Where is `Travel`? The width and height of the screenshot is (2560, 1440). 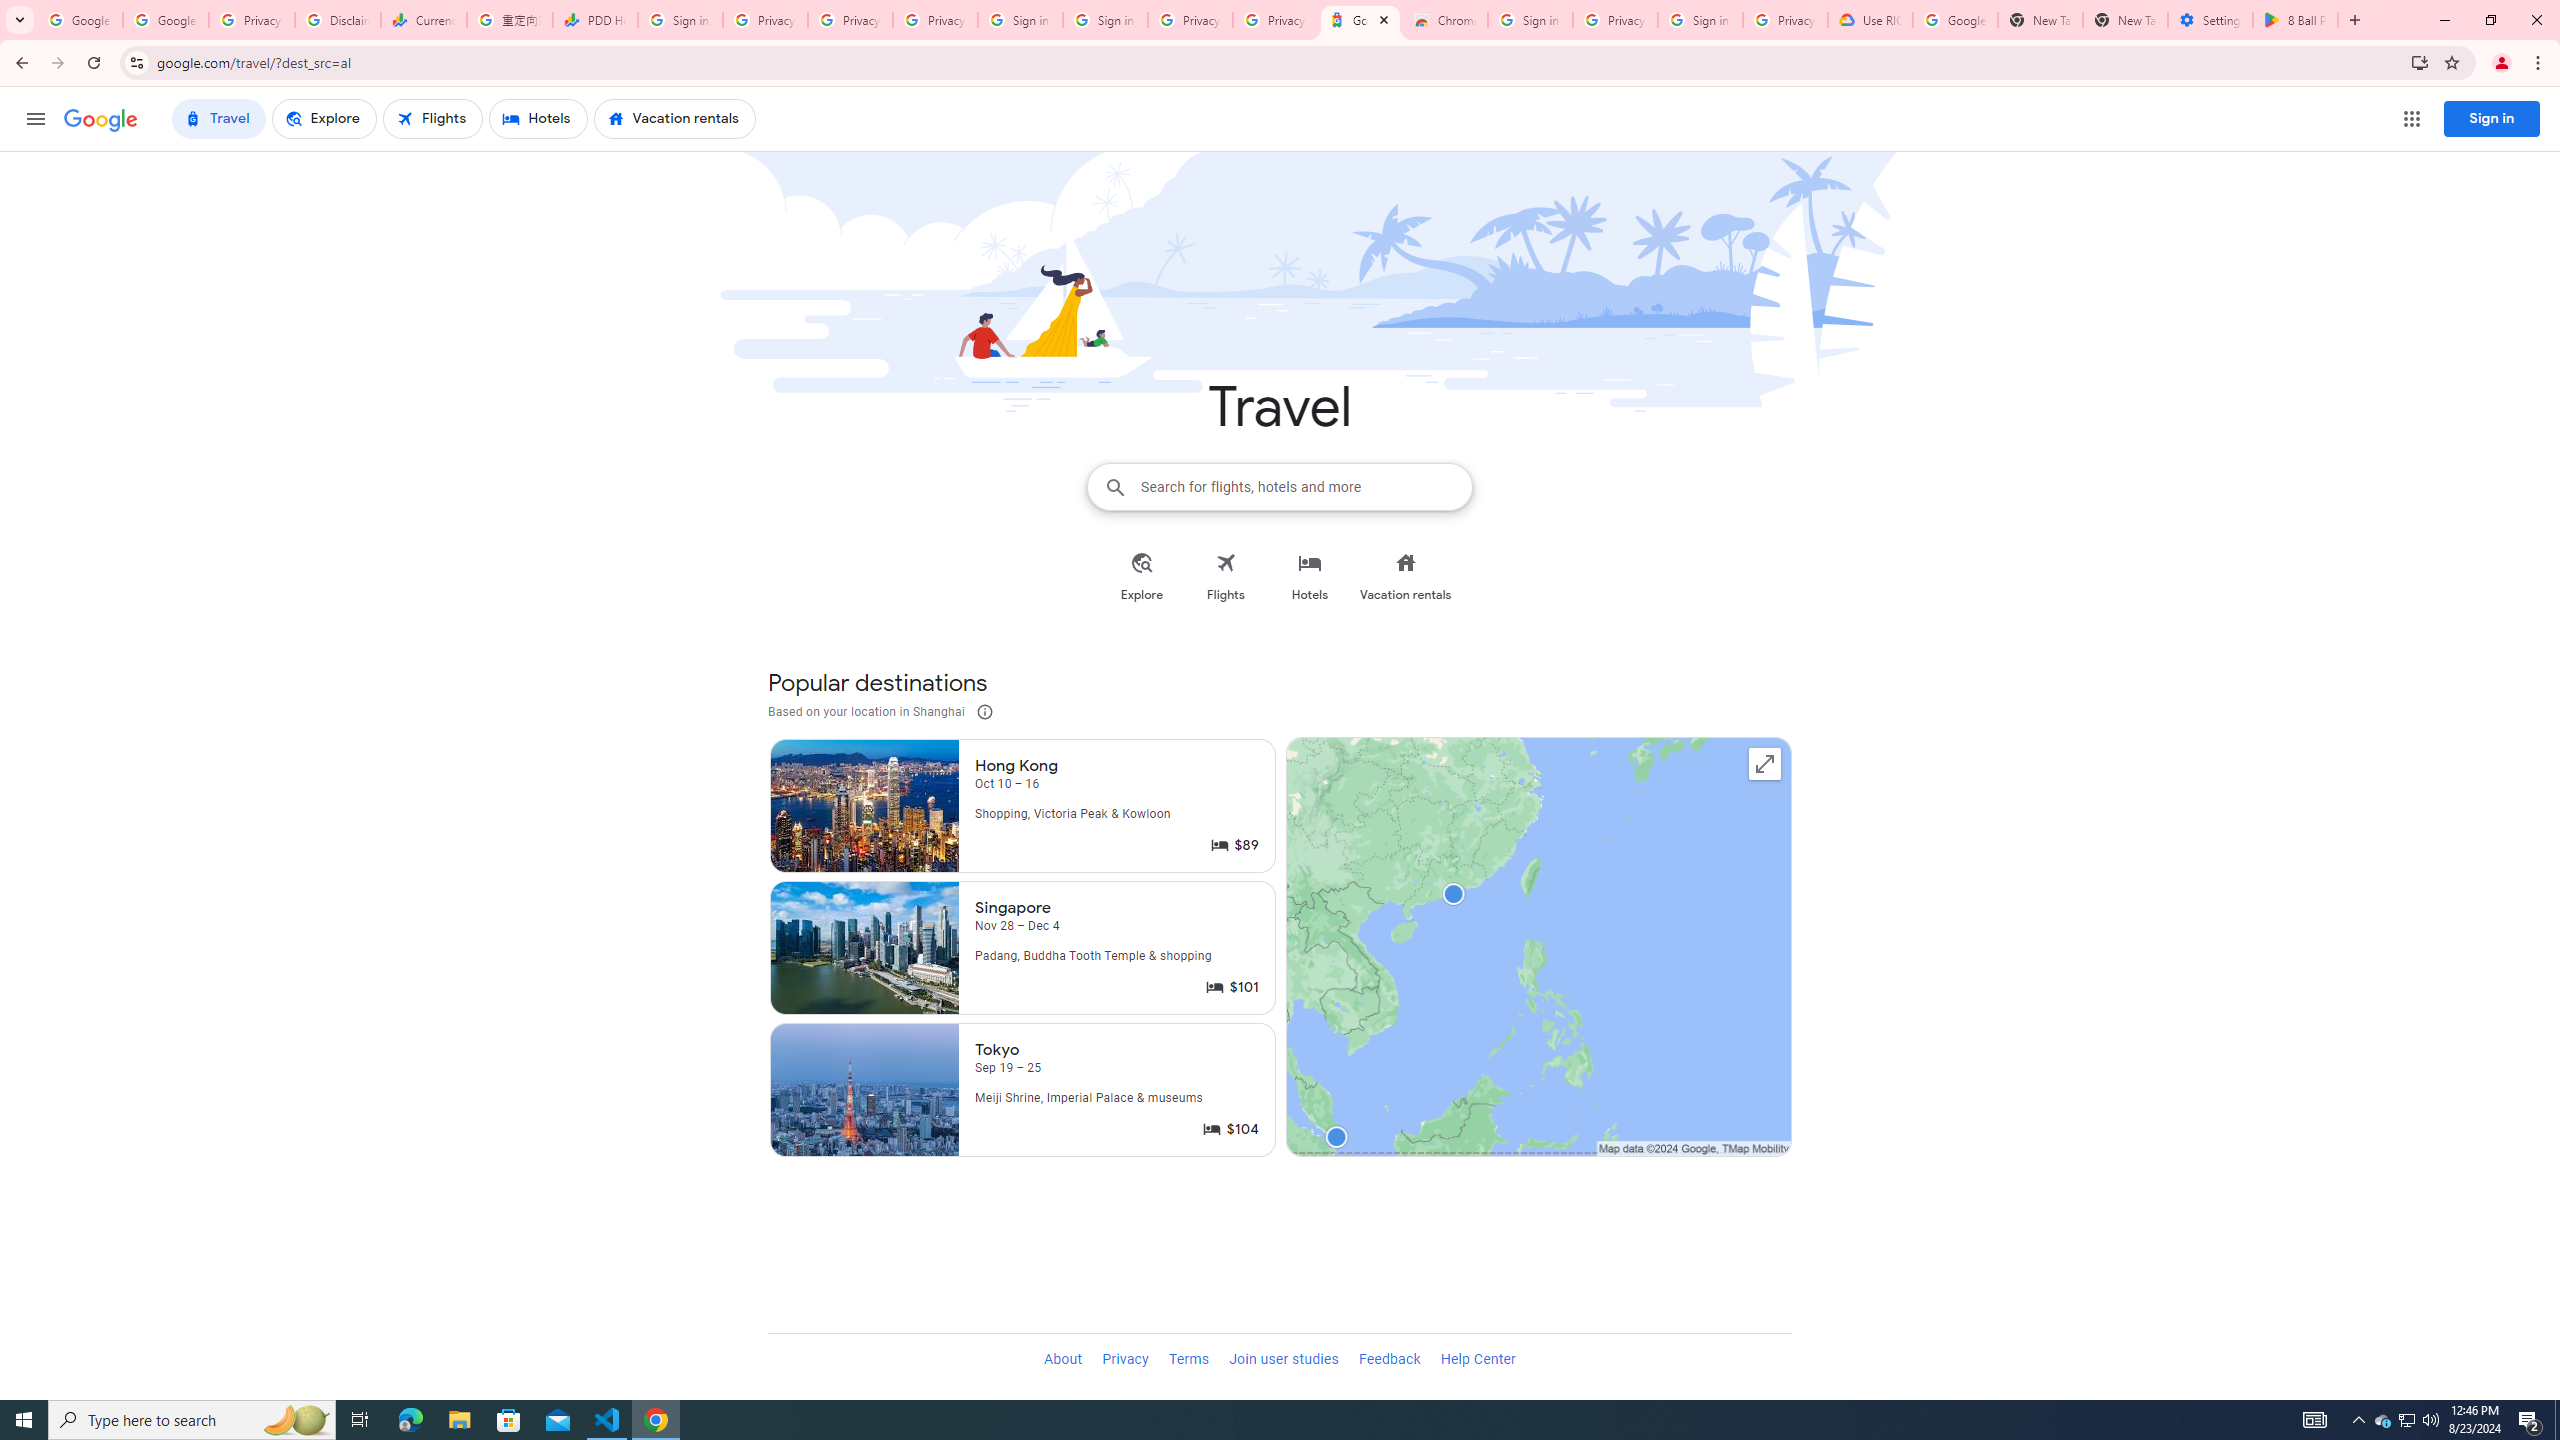
Travel is located at coordinates (218, 119).